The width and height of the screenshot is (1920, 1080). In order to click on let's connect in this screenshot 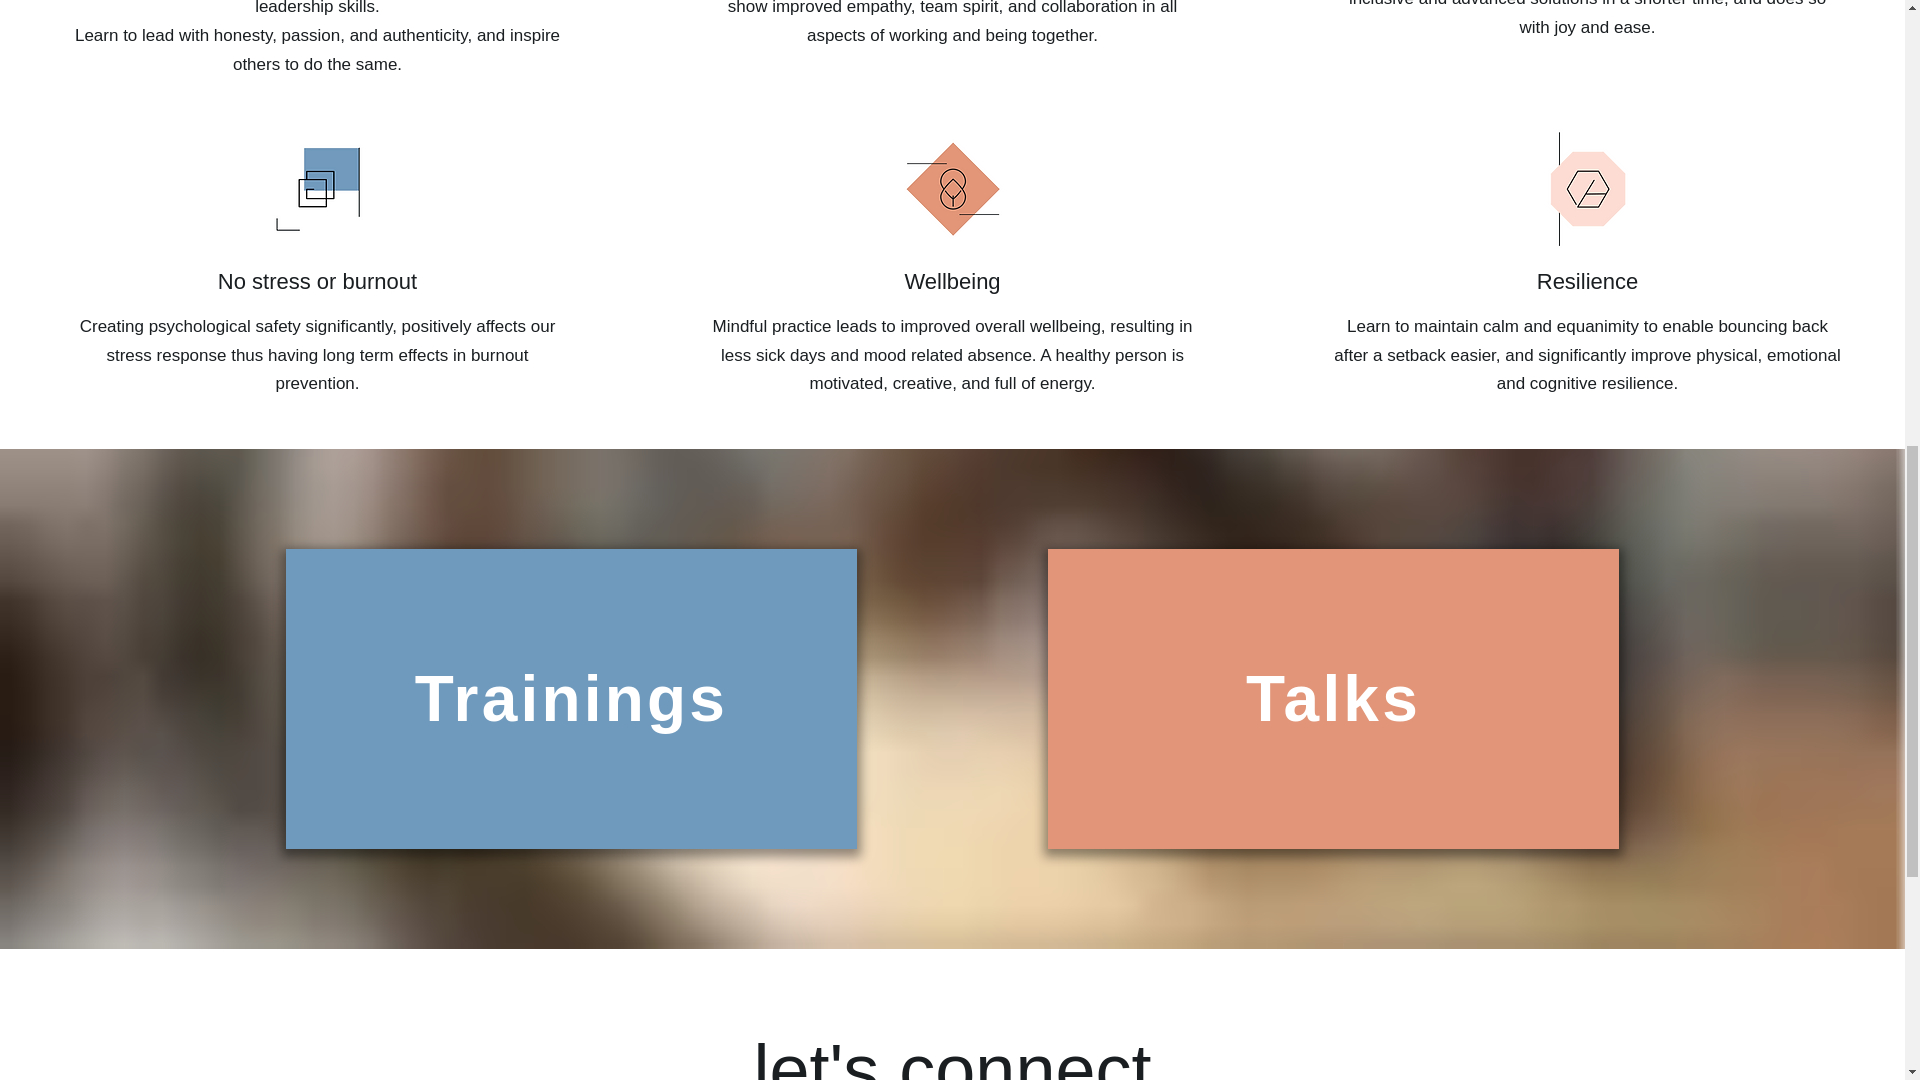, I will do `click(953, 1055)`.